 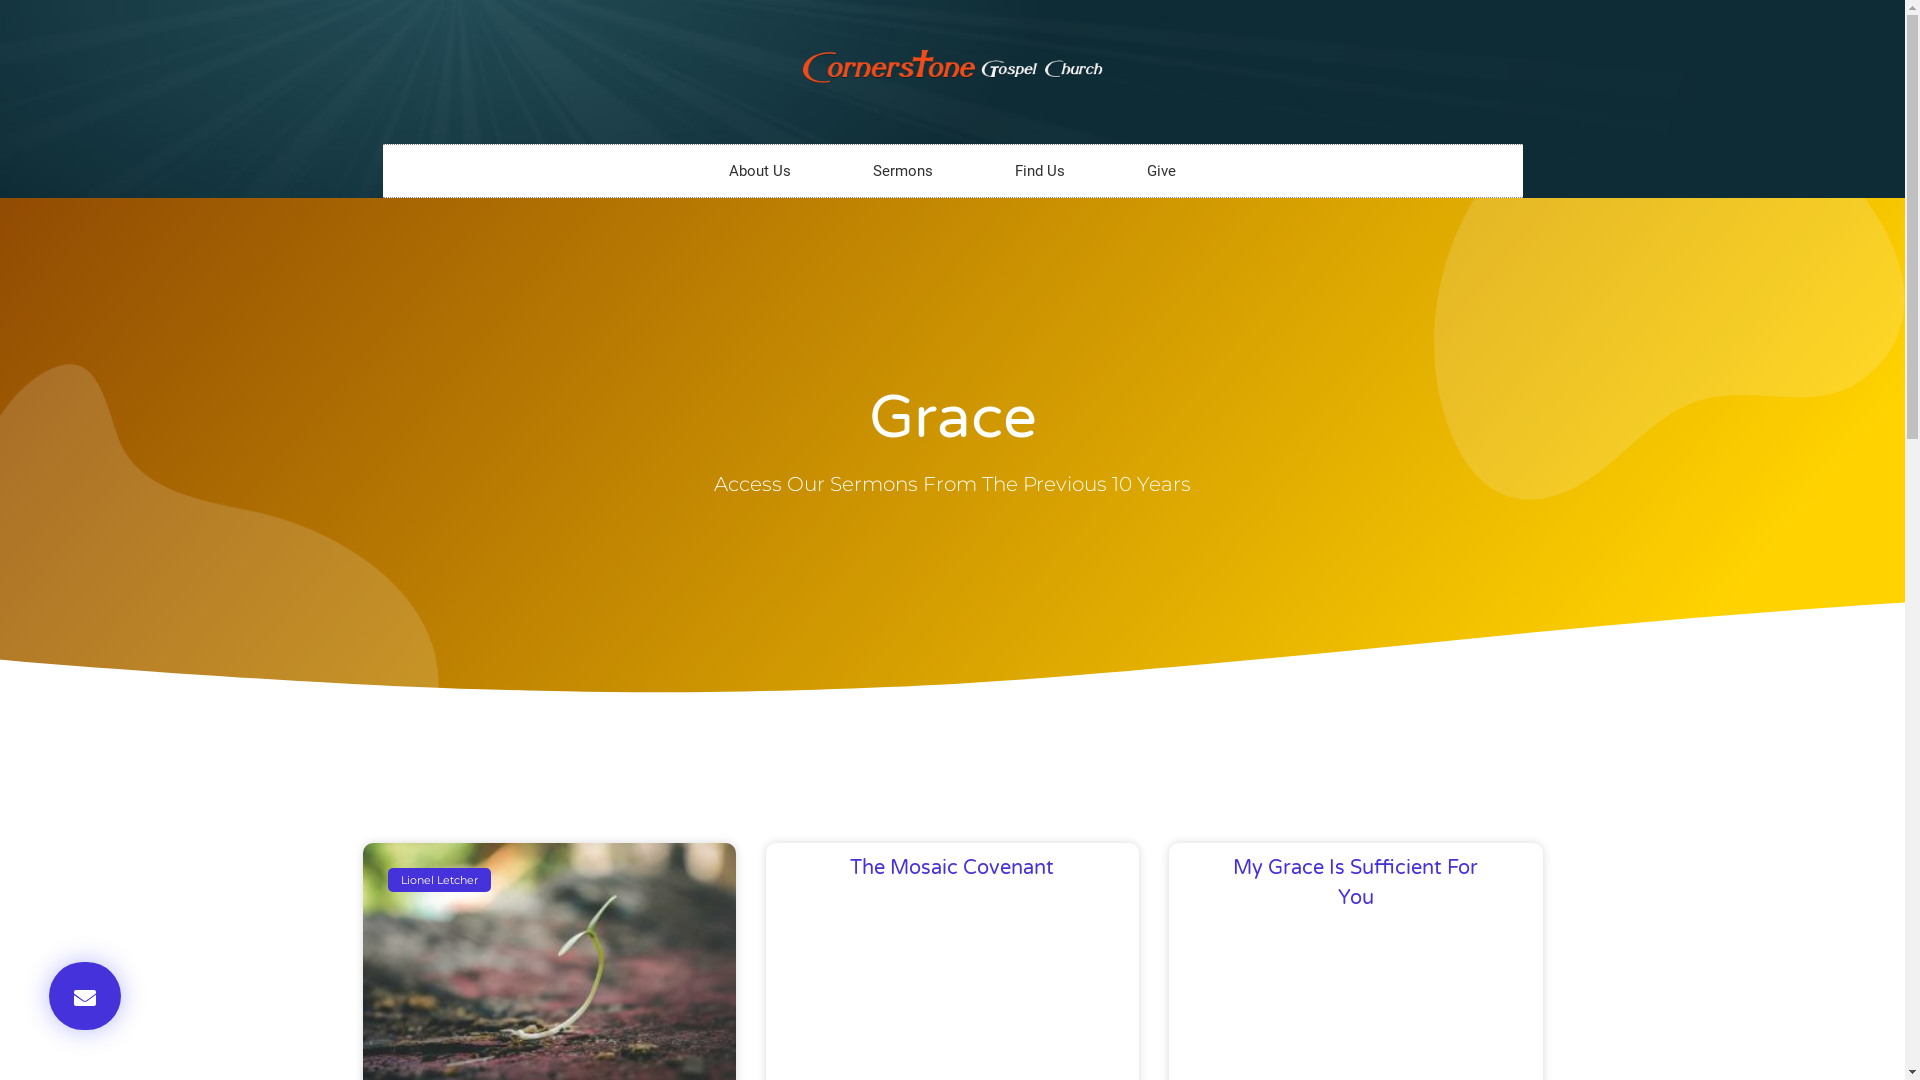 What do you see at coordinates (1040, 171) in the screenshot?
I see `Find Us` at bounding box center [1040, 171].